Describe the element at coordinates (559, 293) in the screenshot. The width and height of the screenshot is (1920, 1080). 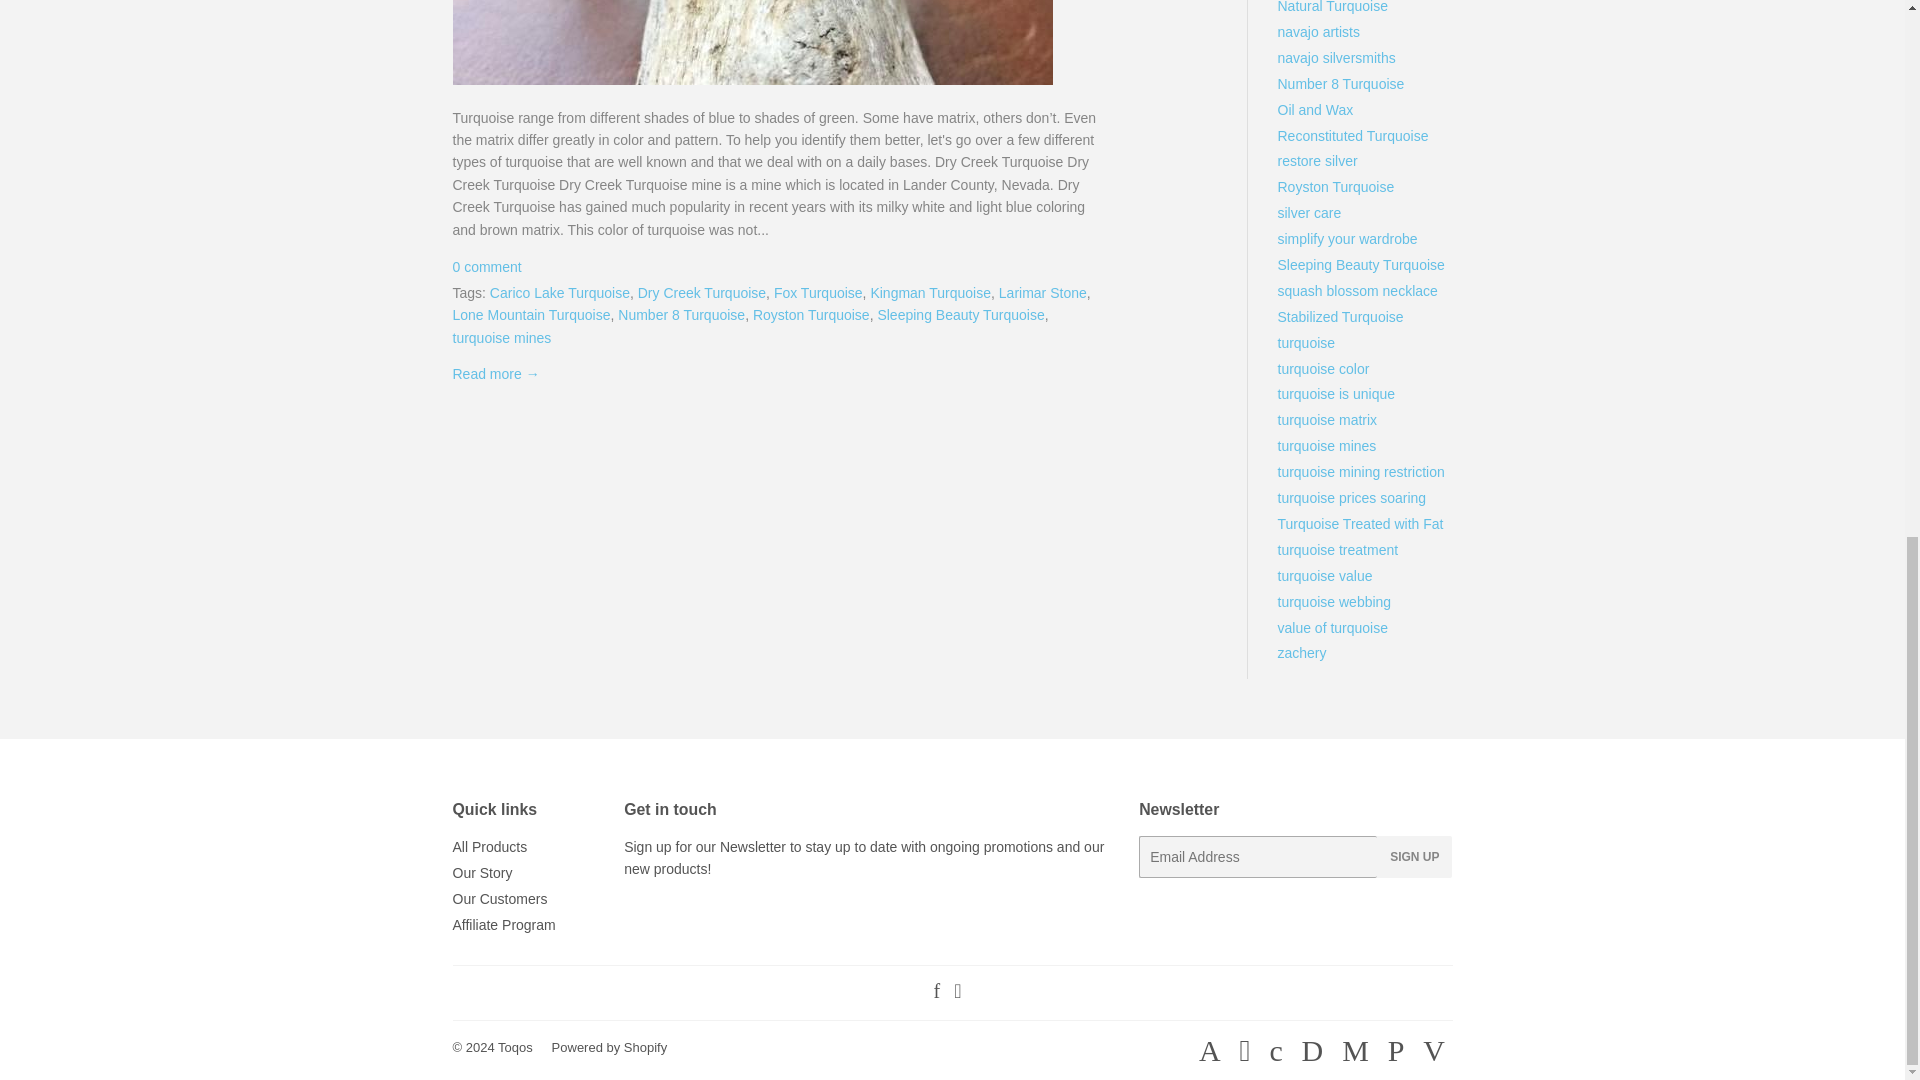
I see `Carico Lake Turquoise` at that location.